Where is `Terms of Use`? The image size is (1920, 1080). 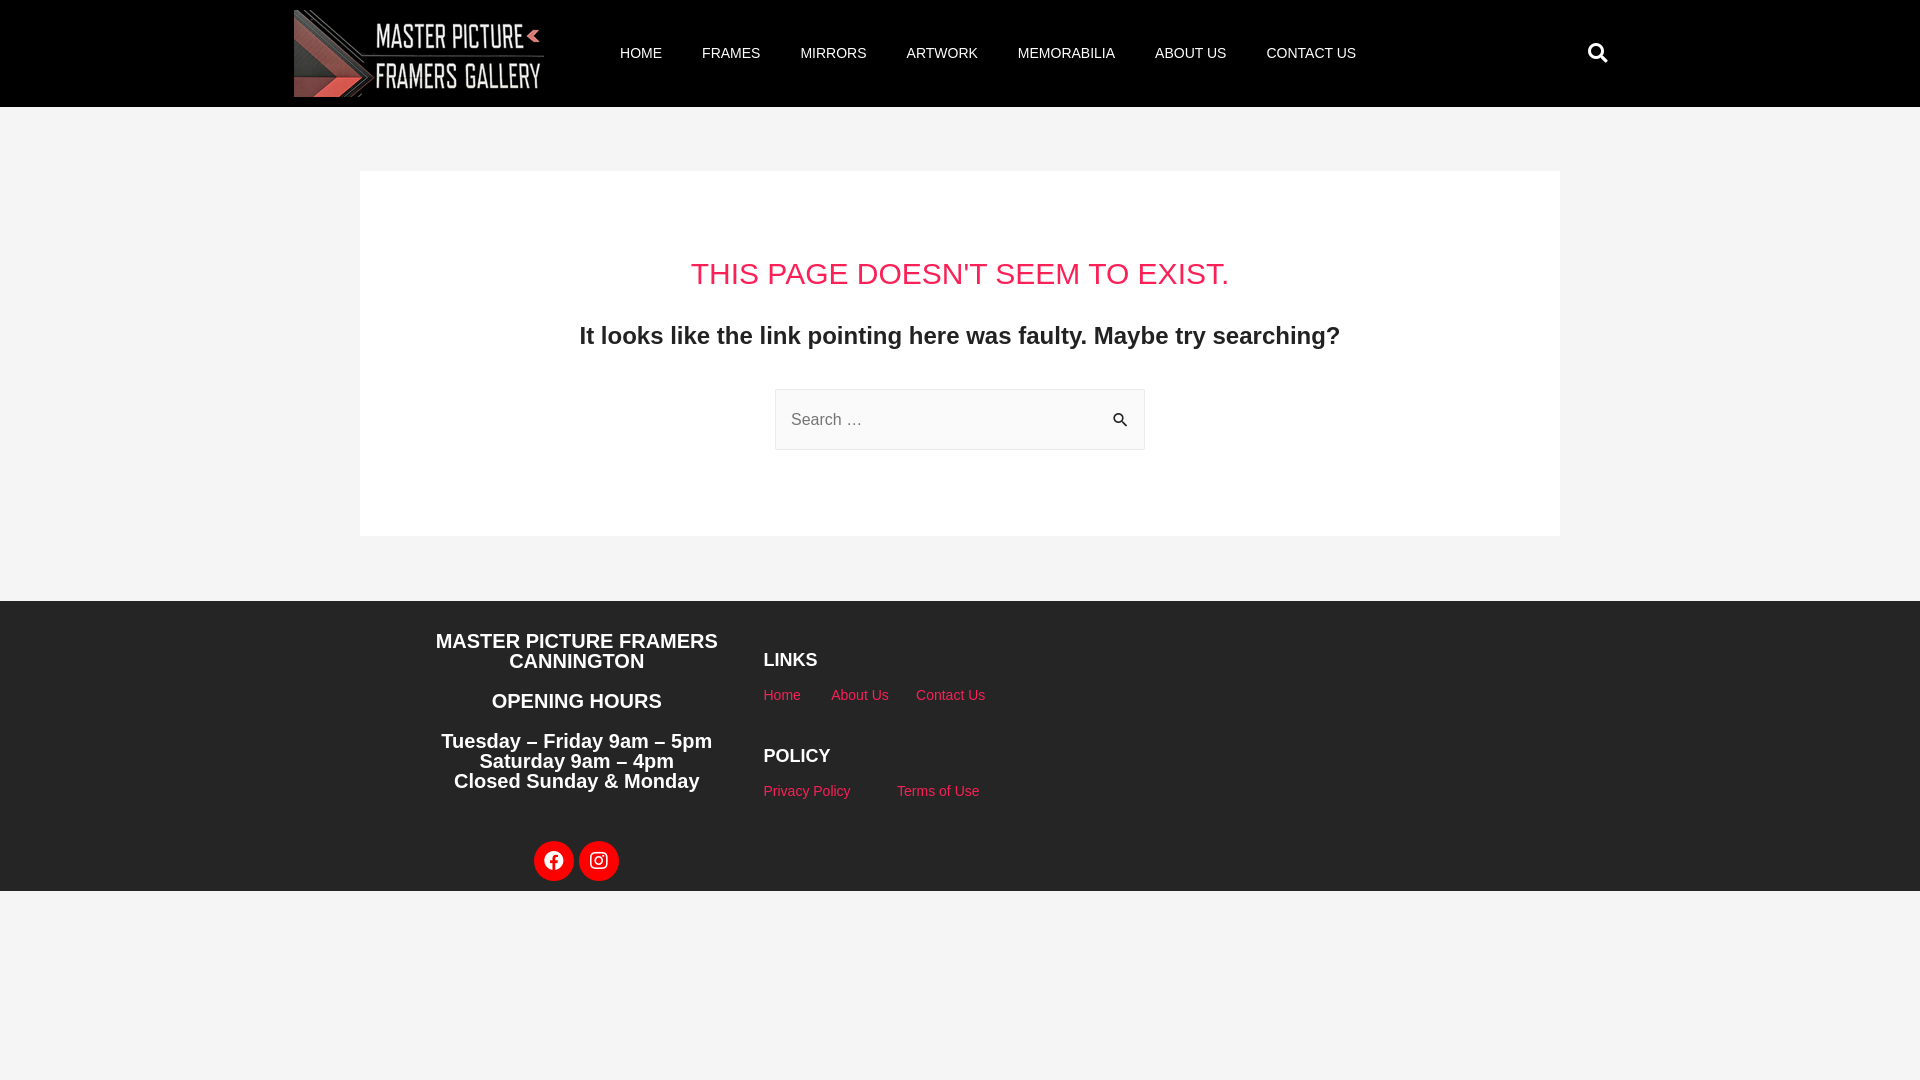
Terms of Use is located at coordinates (938, 791).